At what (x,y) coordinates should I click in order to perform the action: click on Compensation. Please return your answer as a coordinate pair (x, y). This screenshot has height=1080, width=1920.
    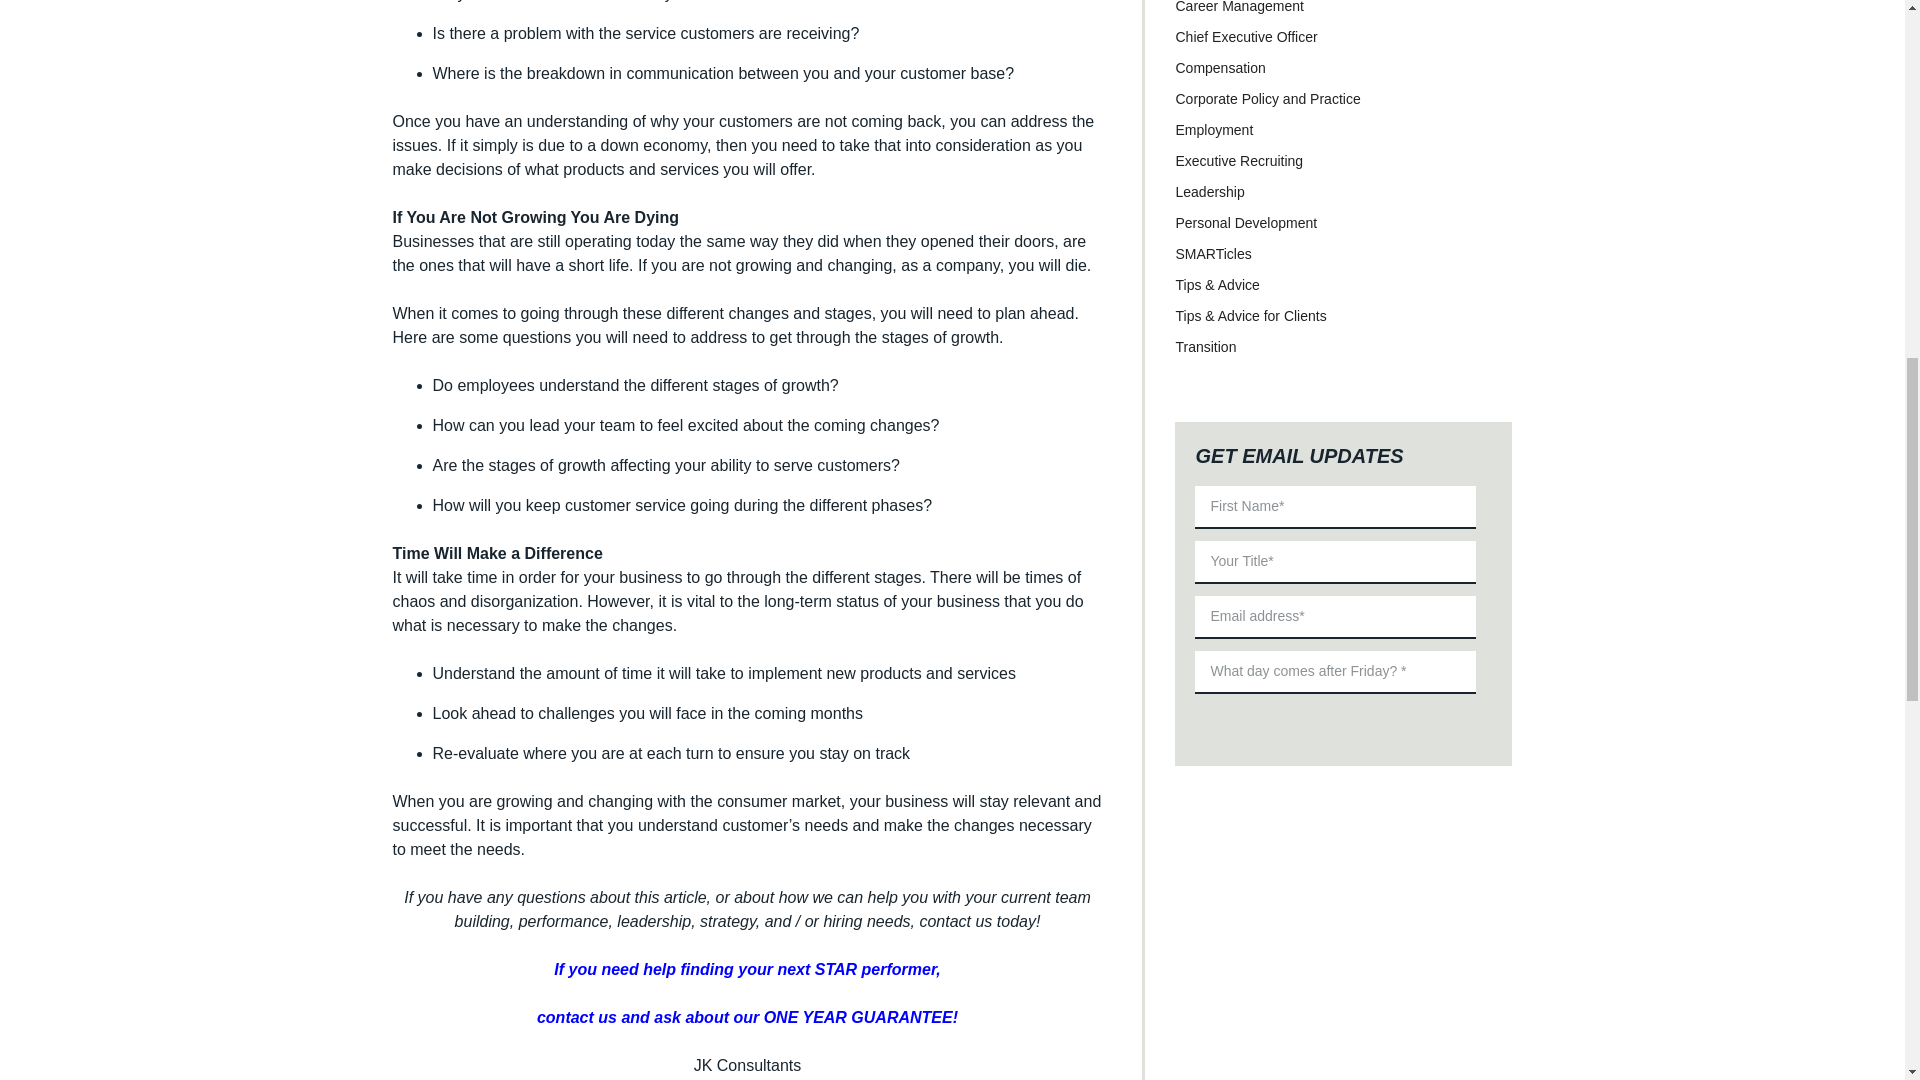
    Looking at the image, I should click on (1220, 68).